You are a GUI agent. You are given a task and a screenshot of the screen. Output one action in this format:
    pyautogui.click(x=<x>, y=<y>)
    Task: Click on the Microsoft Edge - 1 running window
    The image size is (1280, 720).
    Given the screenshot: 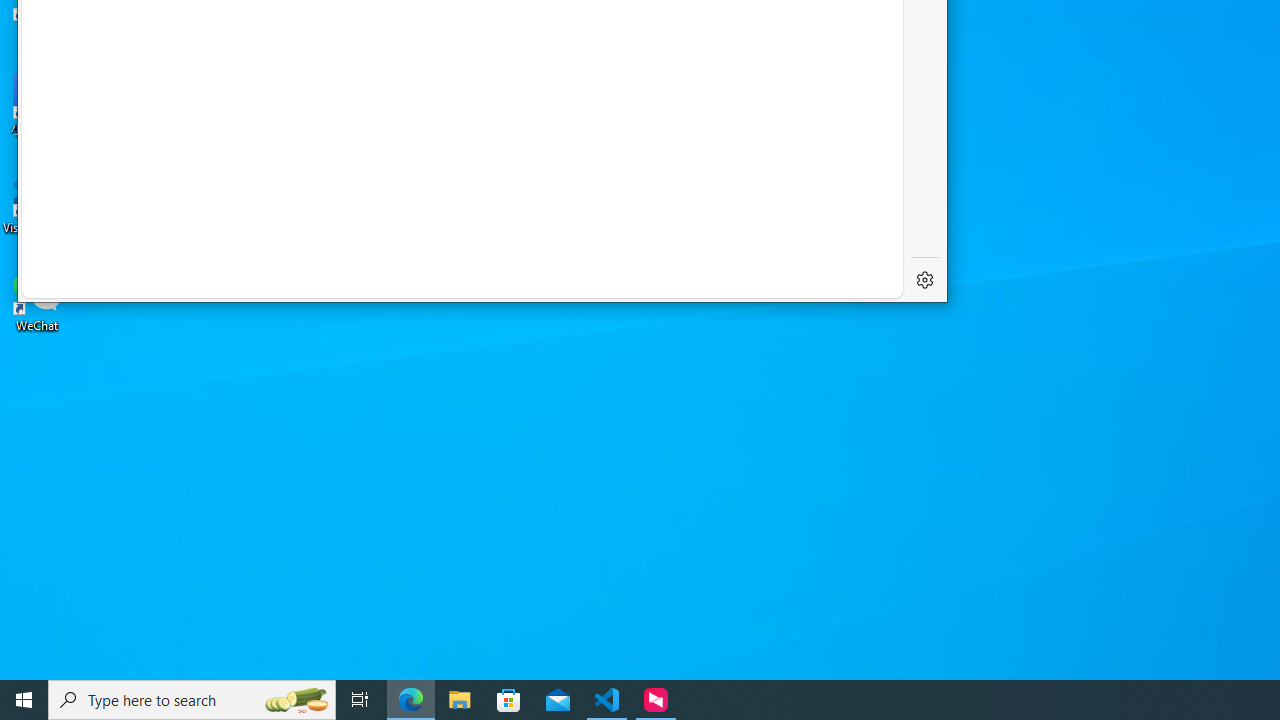 What is the action you would take?
    pyautogui.click(x=411, y=700)
    